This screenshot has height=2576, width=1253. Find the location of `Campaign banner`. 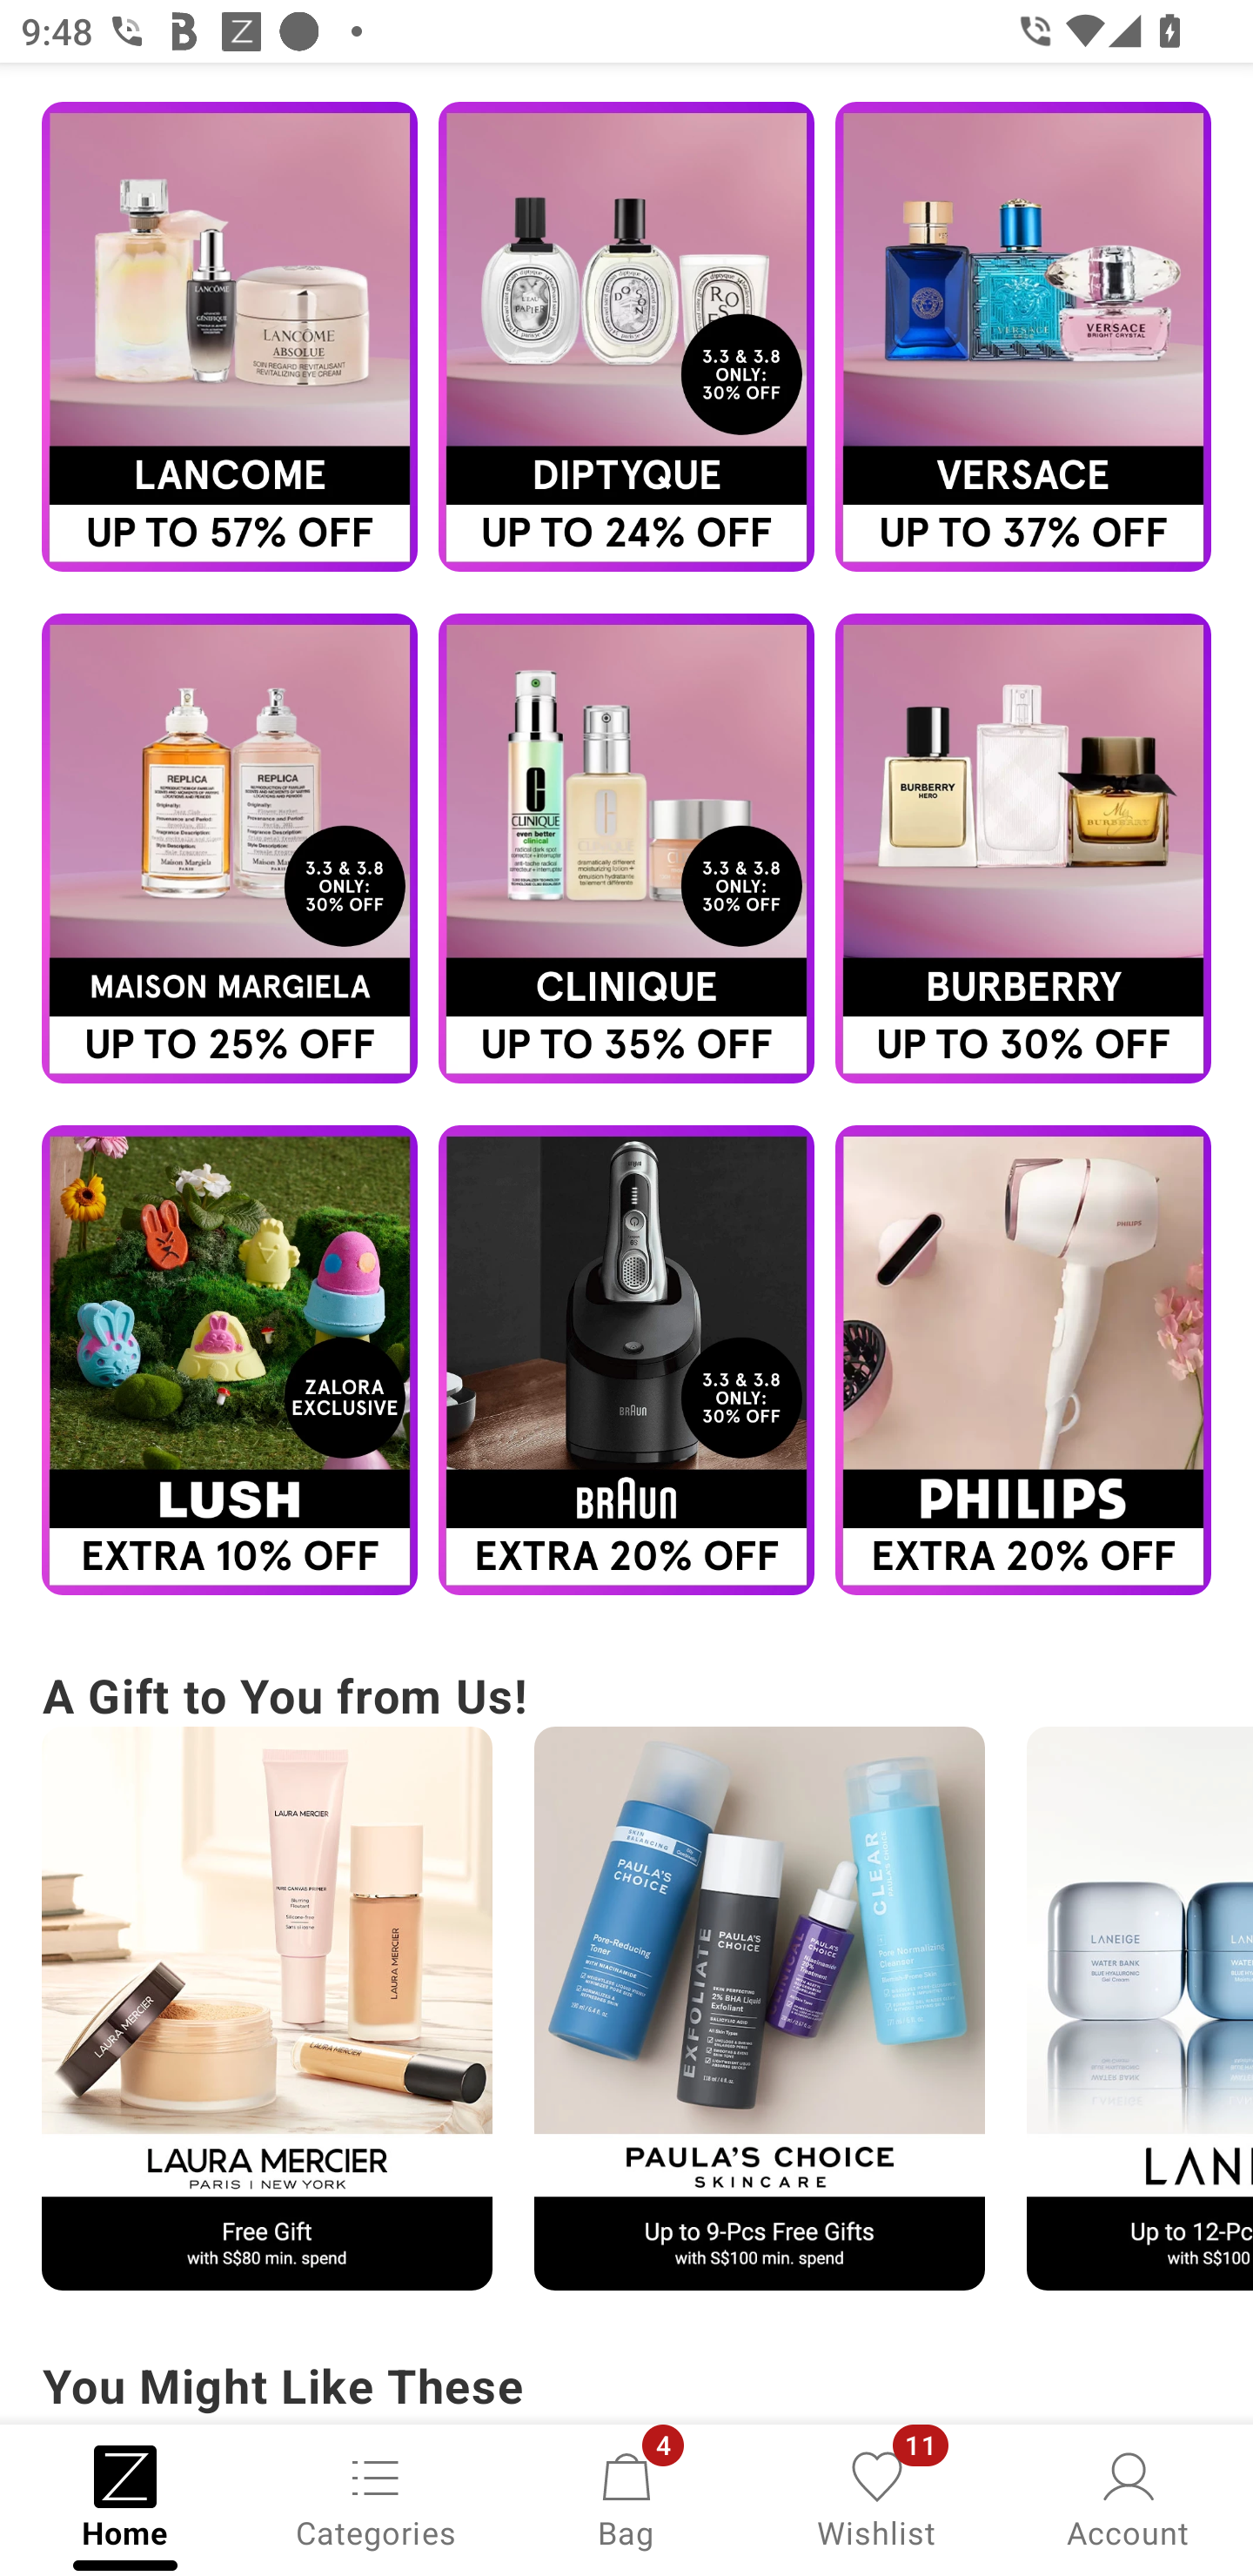

Campaign banner is located at coordinates (626, 849).